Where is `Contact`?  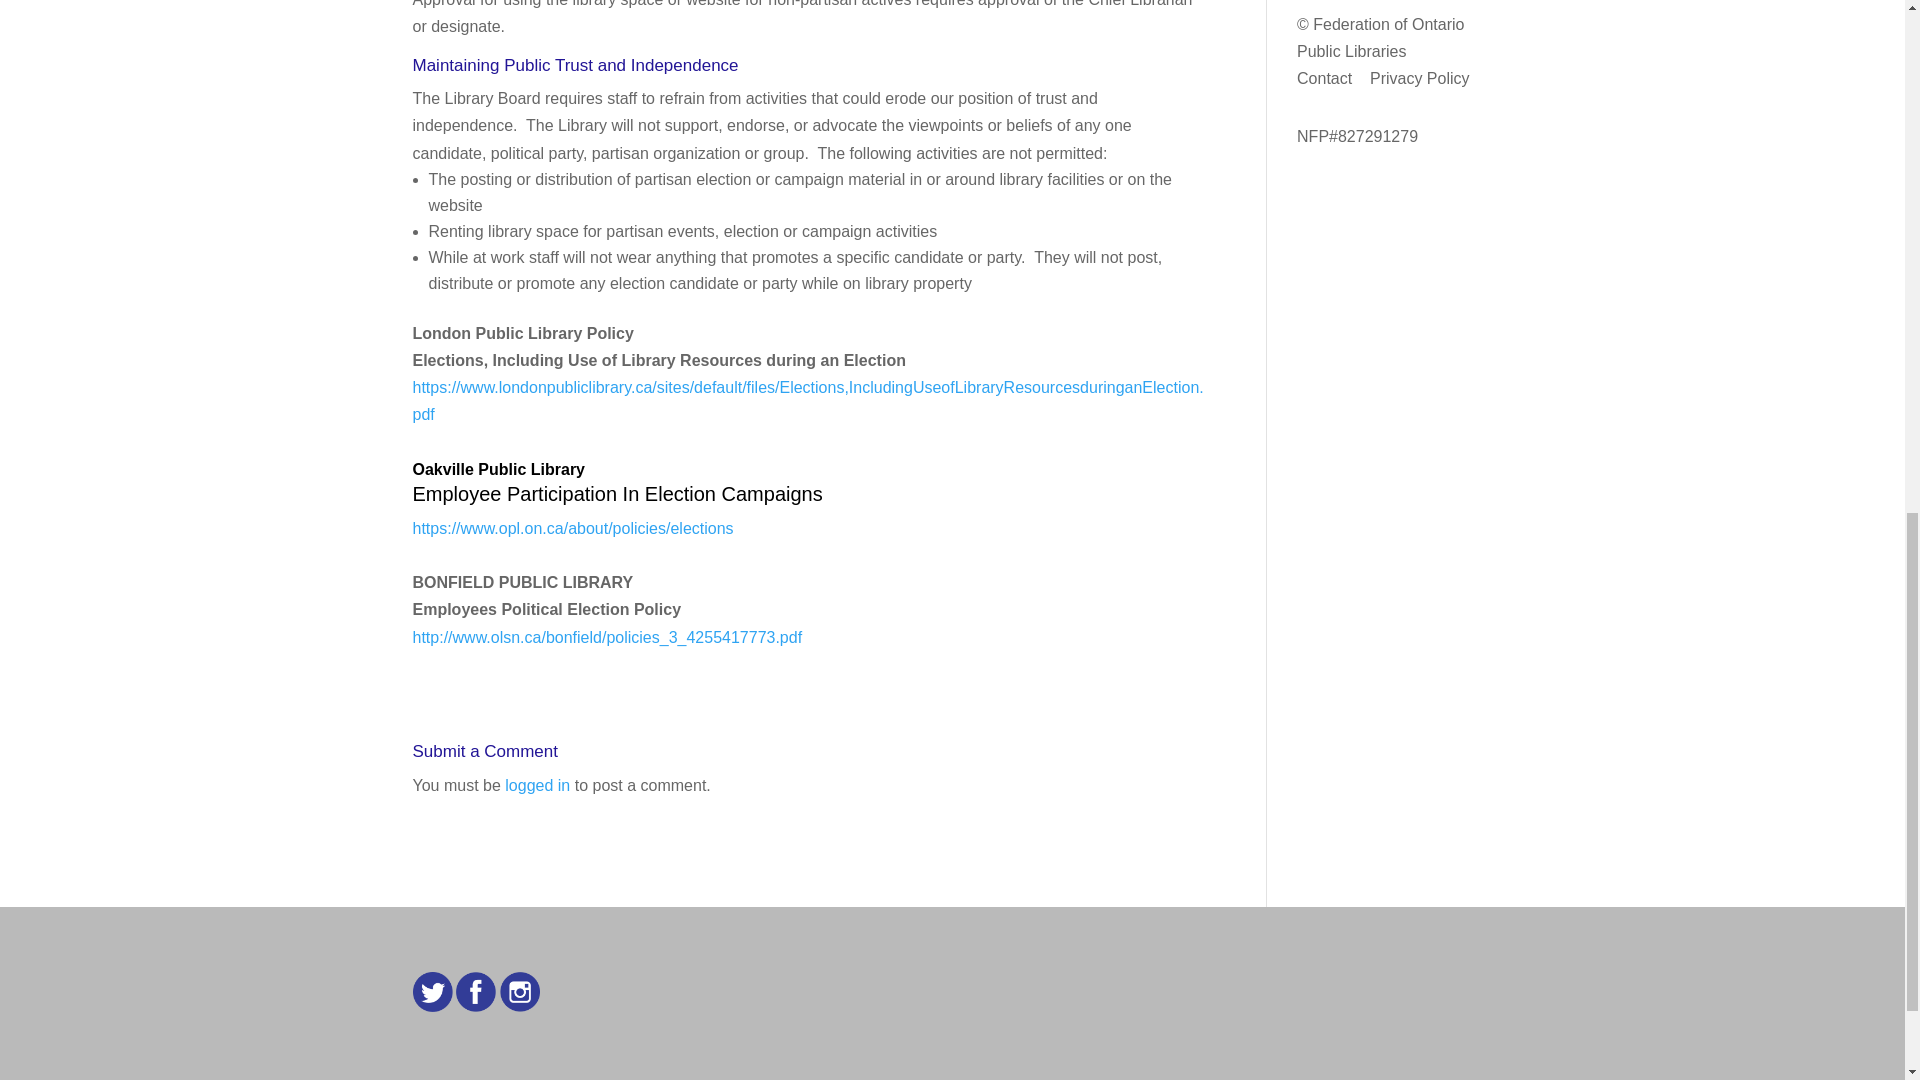 Contact is located at coordinates (1324, 78).